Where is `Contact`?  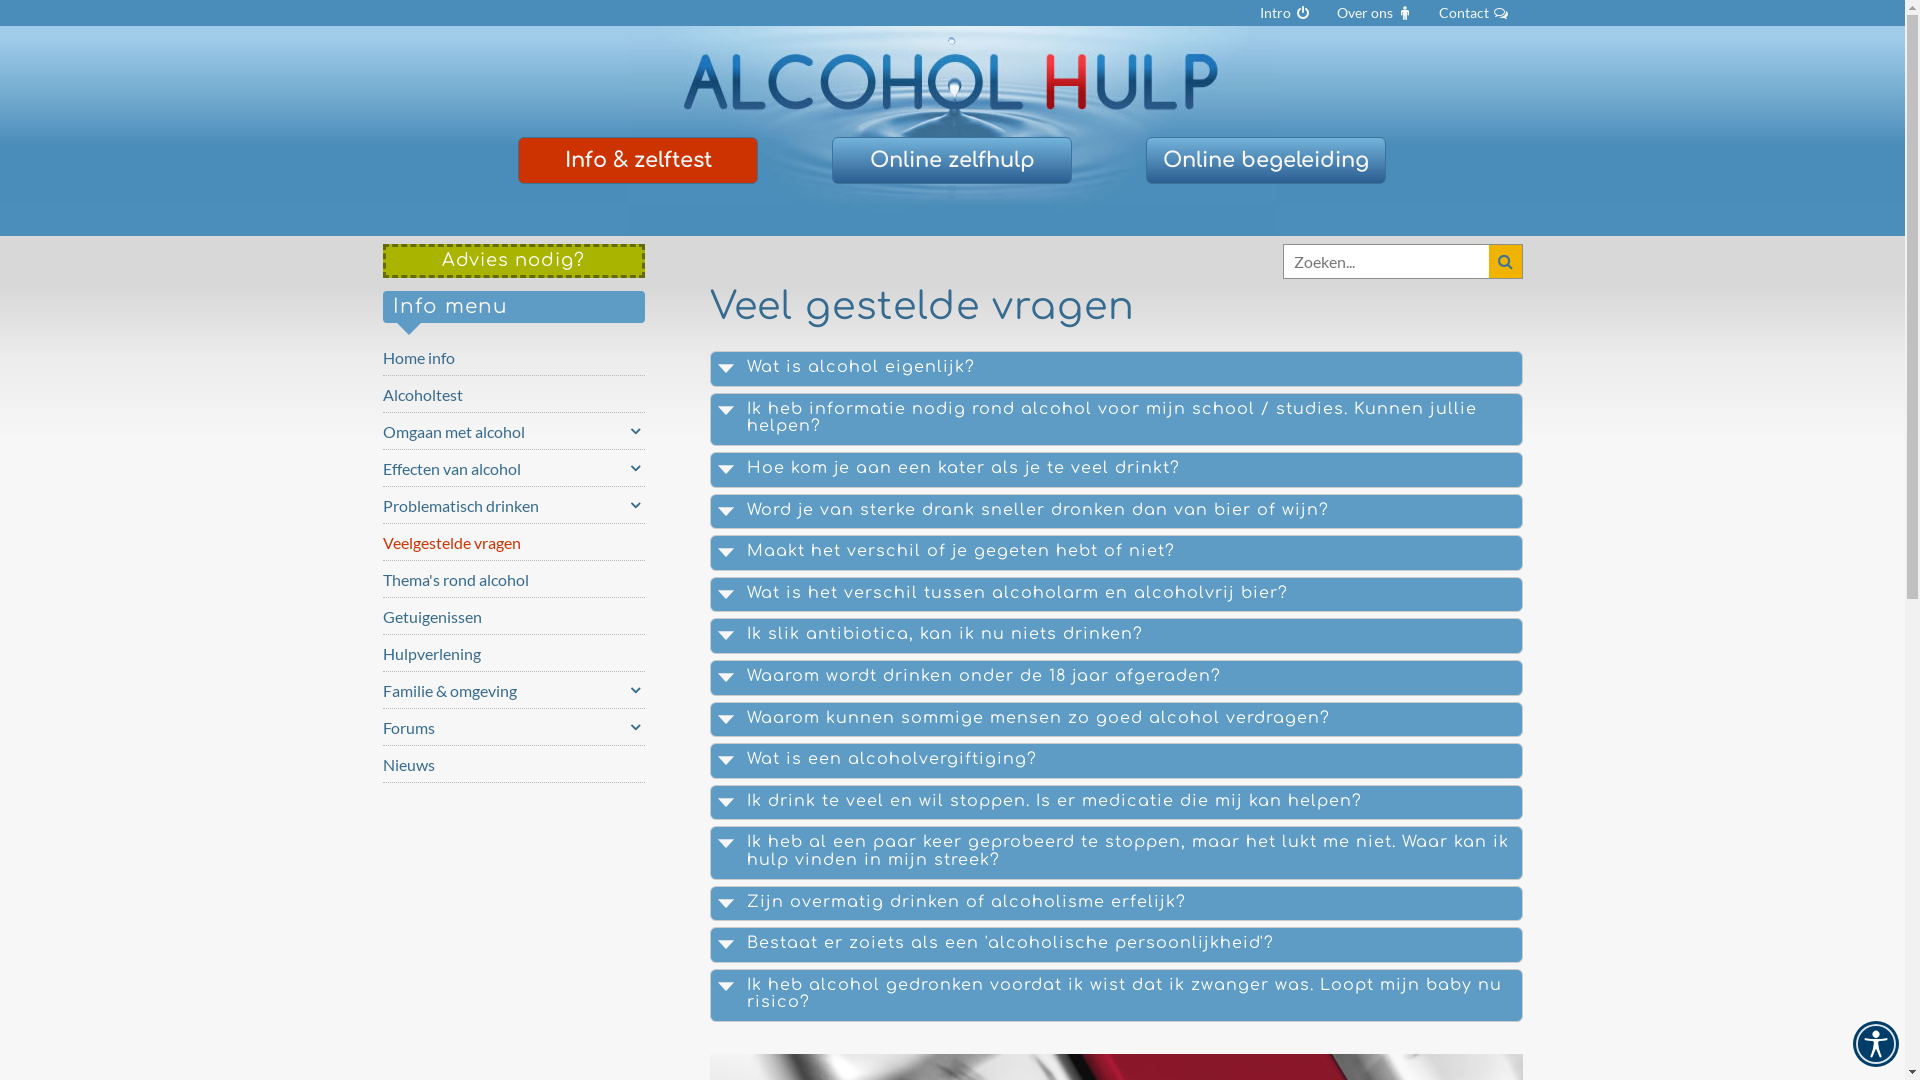 Contact is located at coordinates (1474, 13).